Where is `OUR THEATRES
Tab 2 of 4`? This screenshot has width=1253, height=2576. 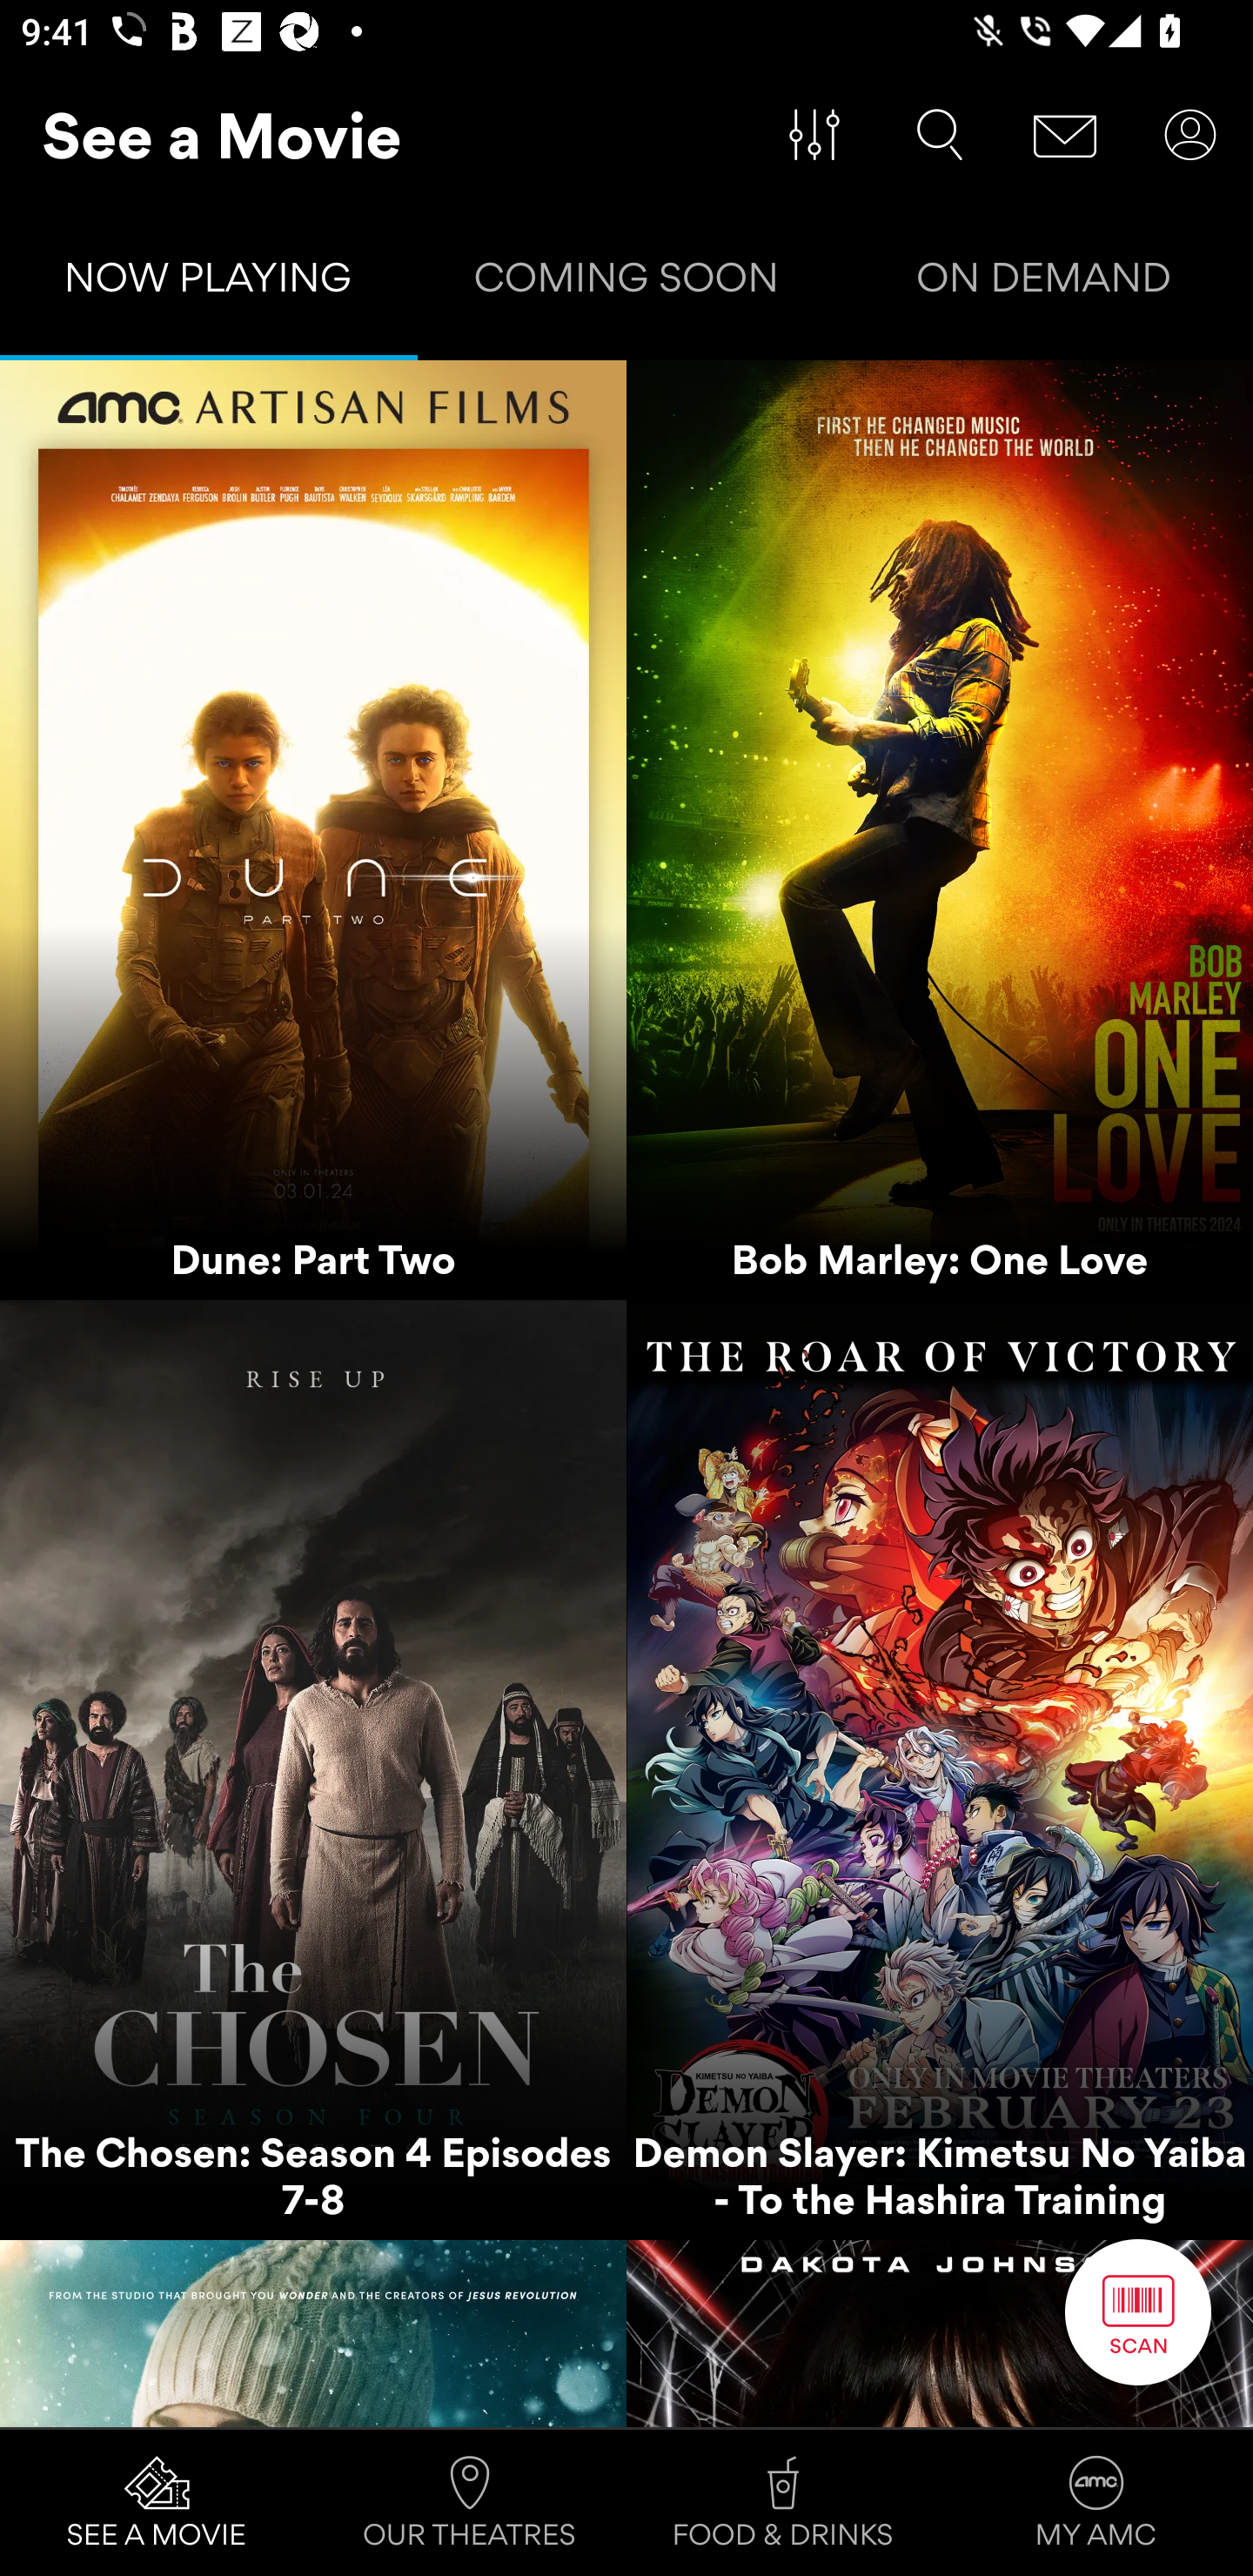 OUR THEATRES
Tab 2 of 4 is located at coordinates (470, 2503).